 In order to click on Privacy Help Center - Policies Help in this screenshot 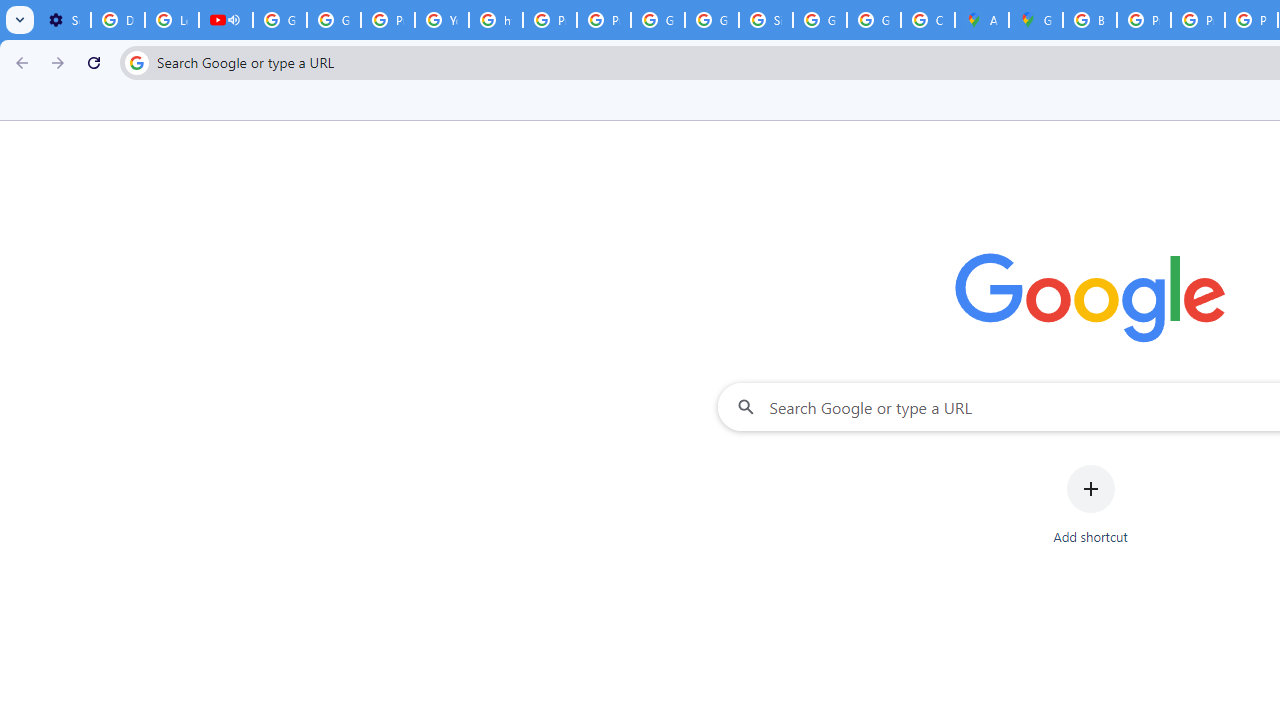, I will do `click(550, 20)`.